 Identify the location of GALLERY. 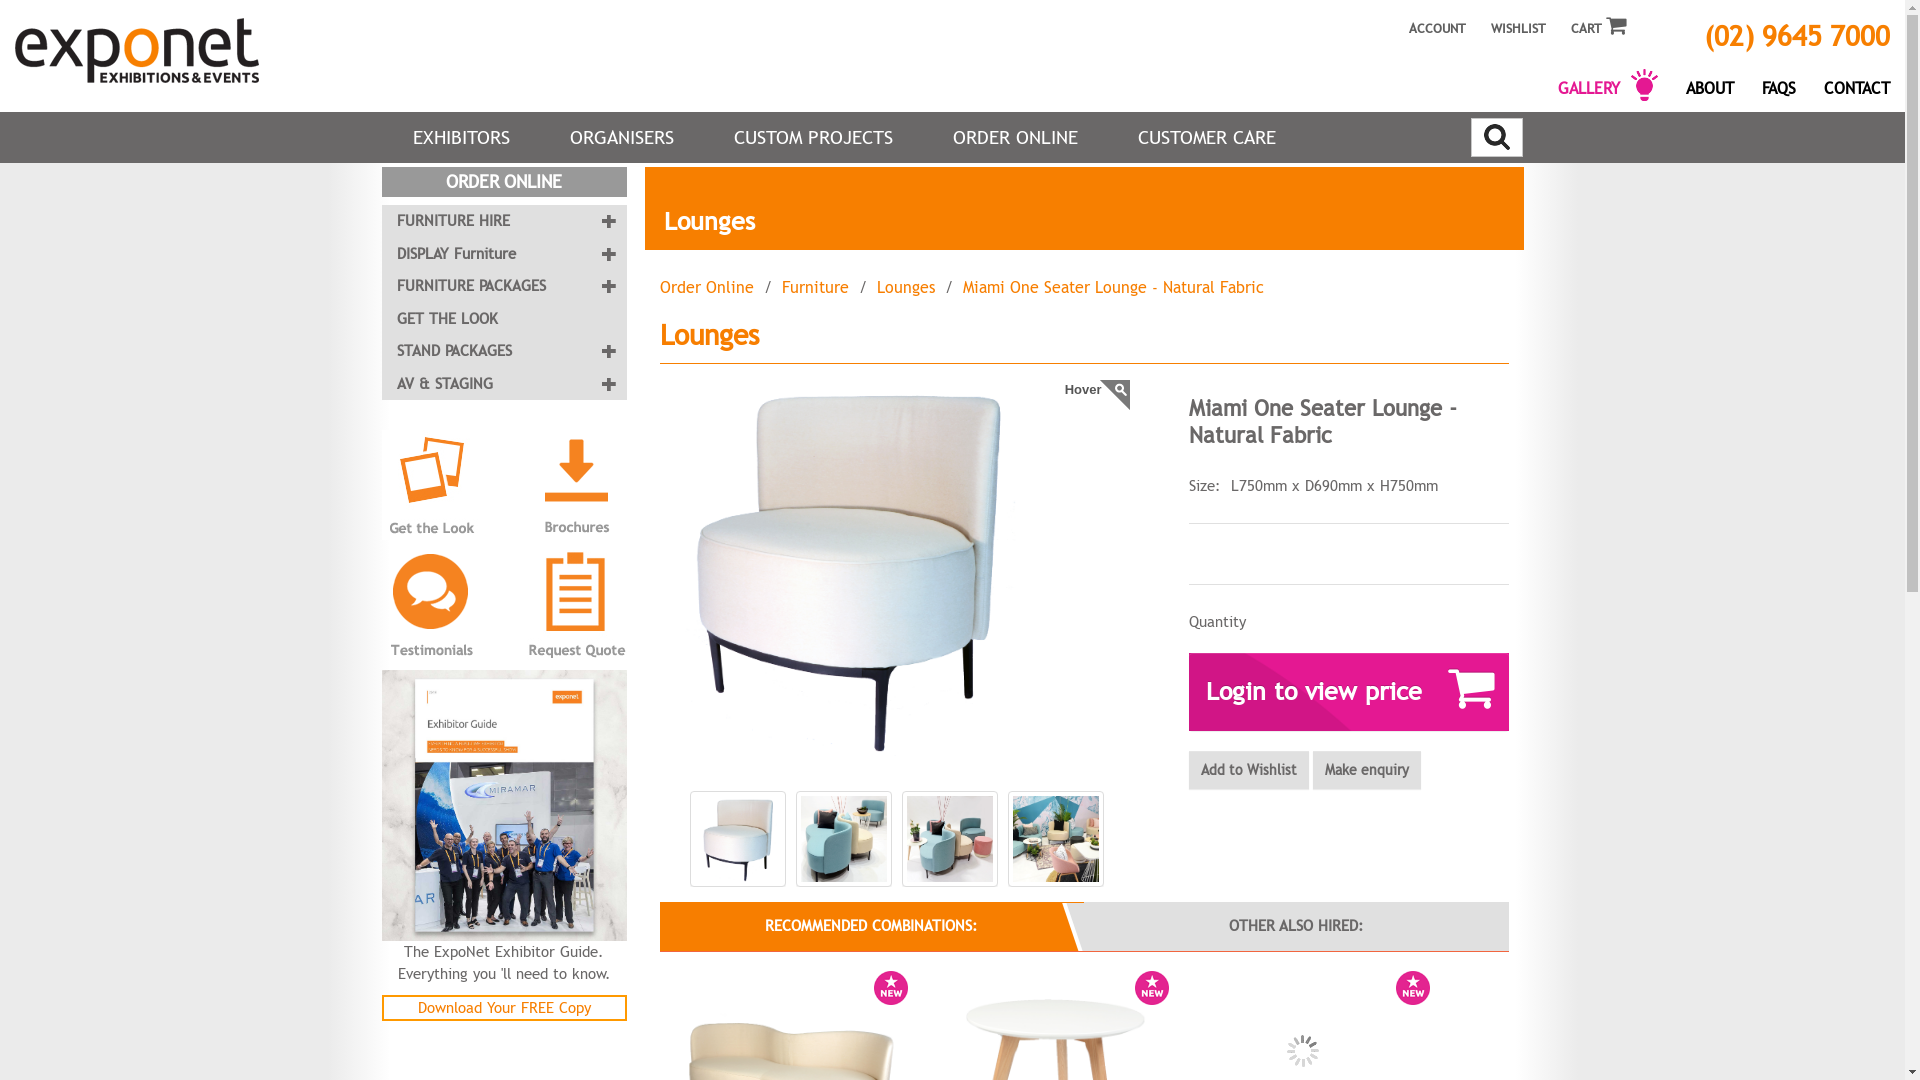
(1608, 85).